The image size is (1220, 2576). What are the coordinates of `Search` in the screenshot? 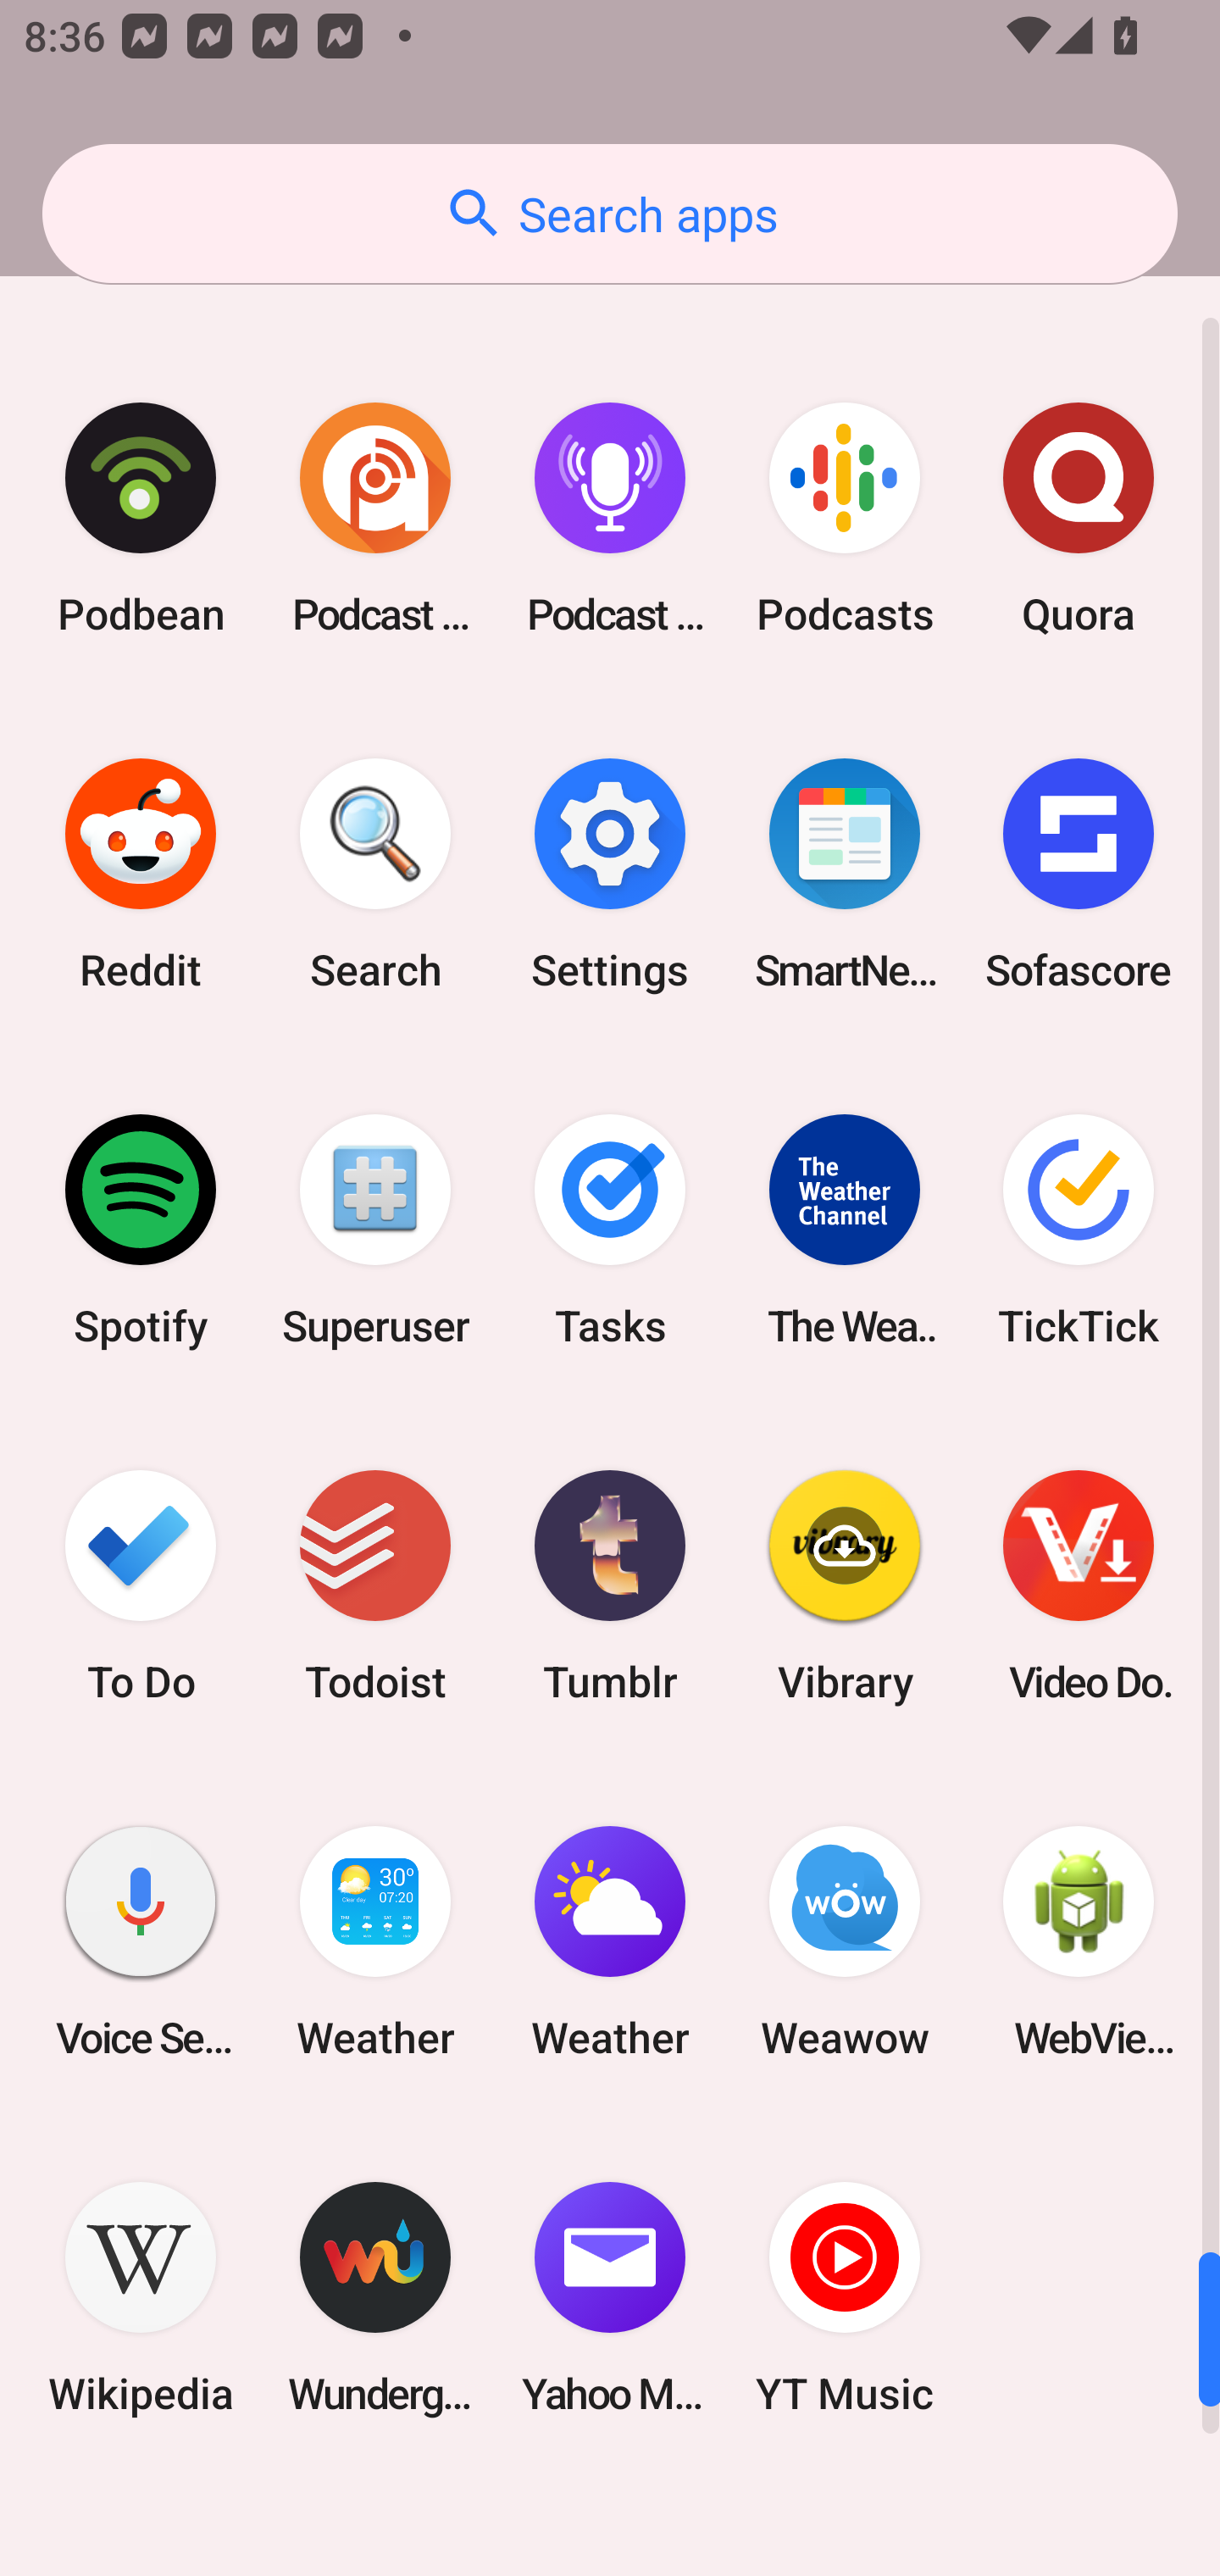 It's located at (375, 874).